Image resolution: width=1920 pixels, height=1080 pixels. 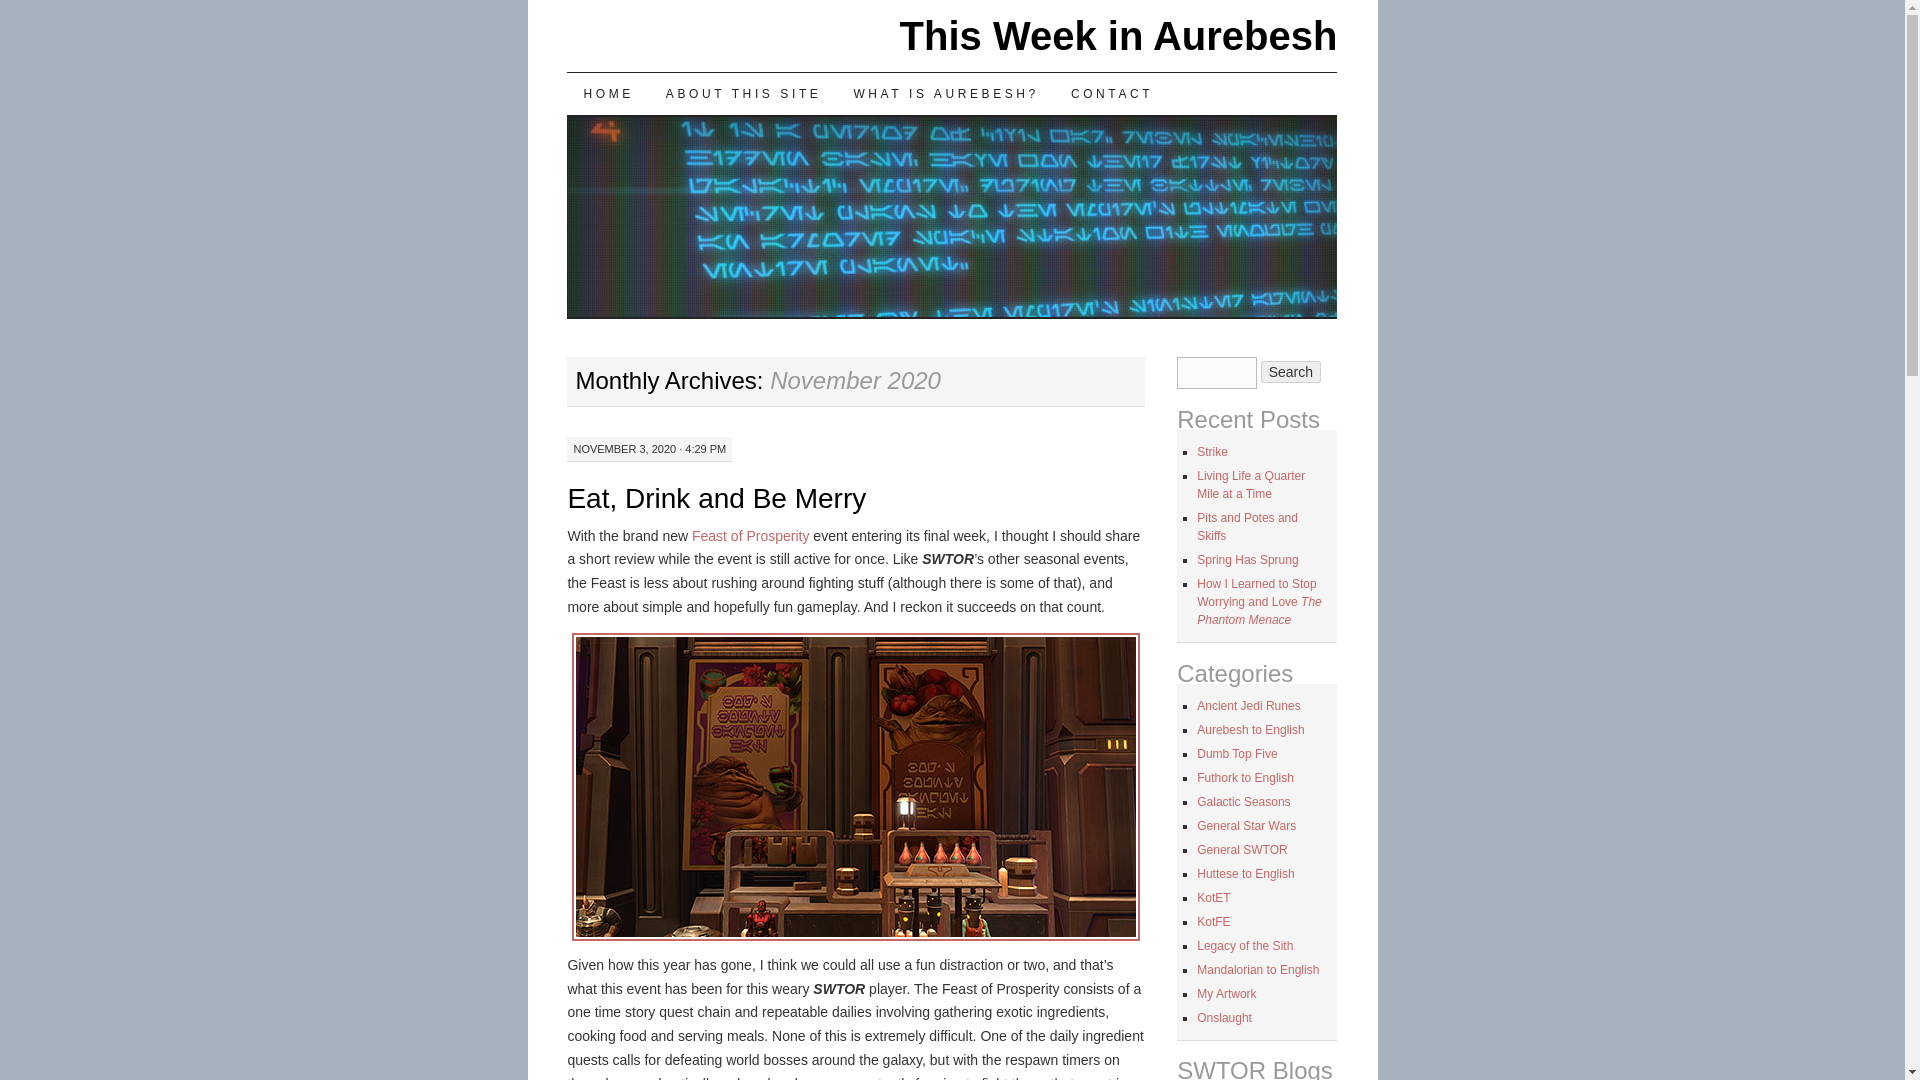 What do you see at coordinates (1241, 850) in the screenshot?
I see `General SWTOR` at bounding box center [1241, 850].